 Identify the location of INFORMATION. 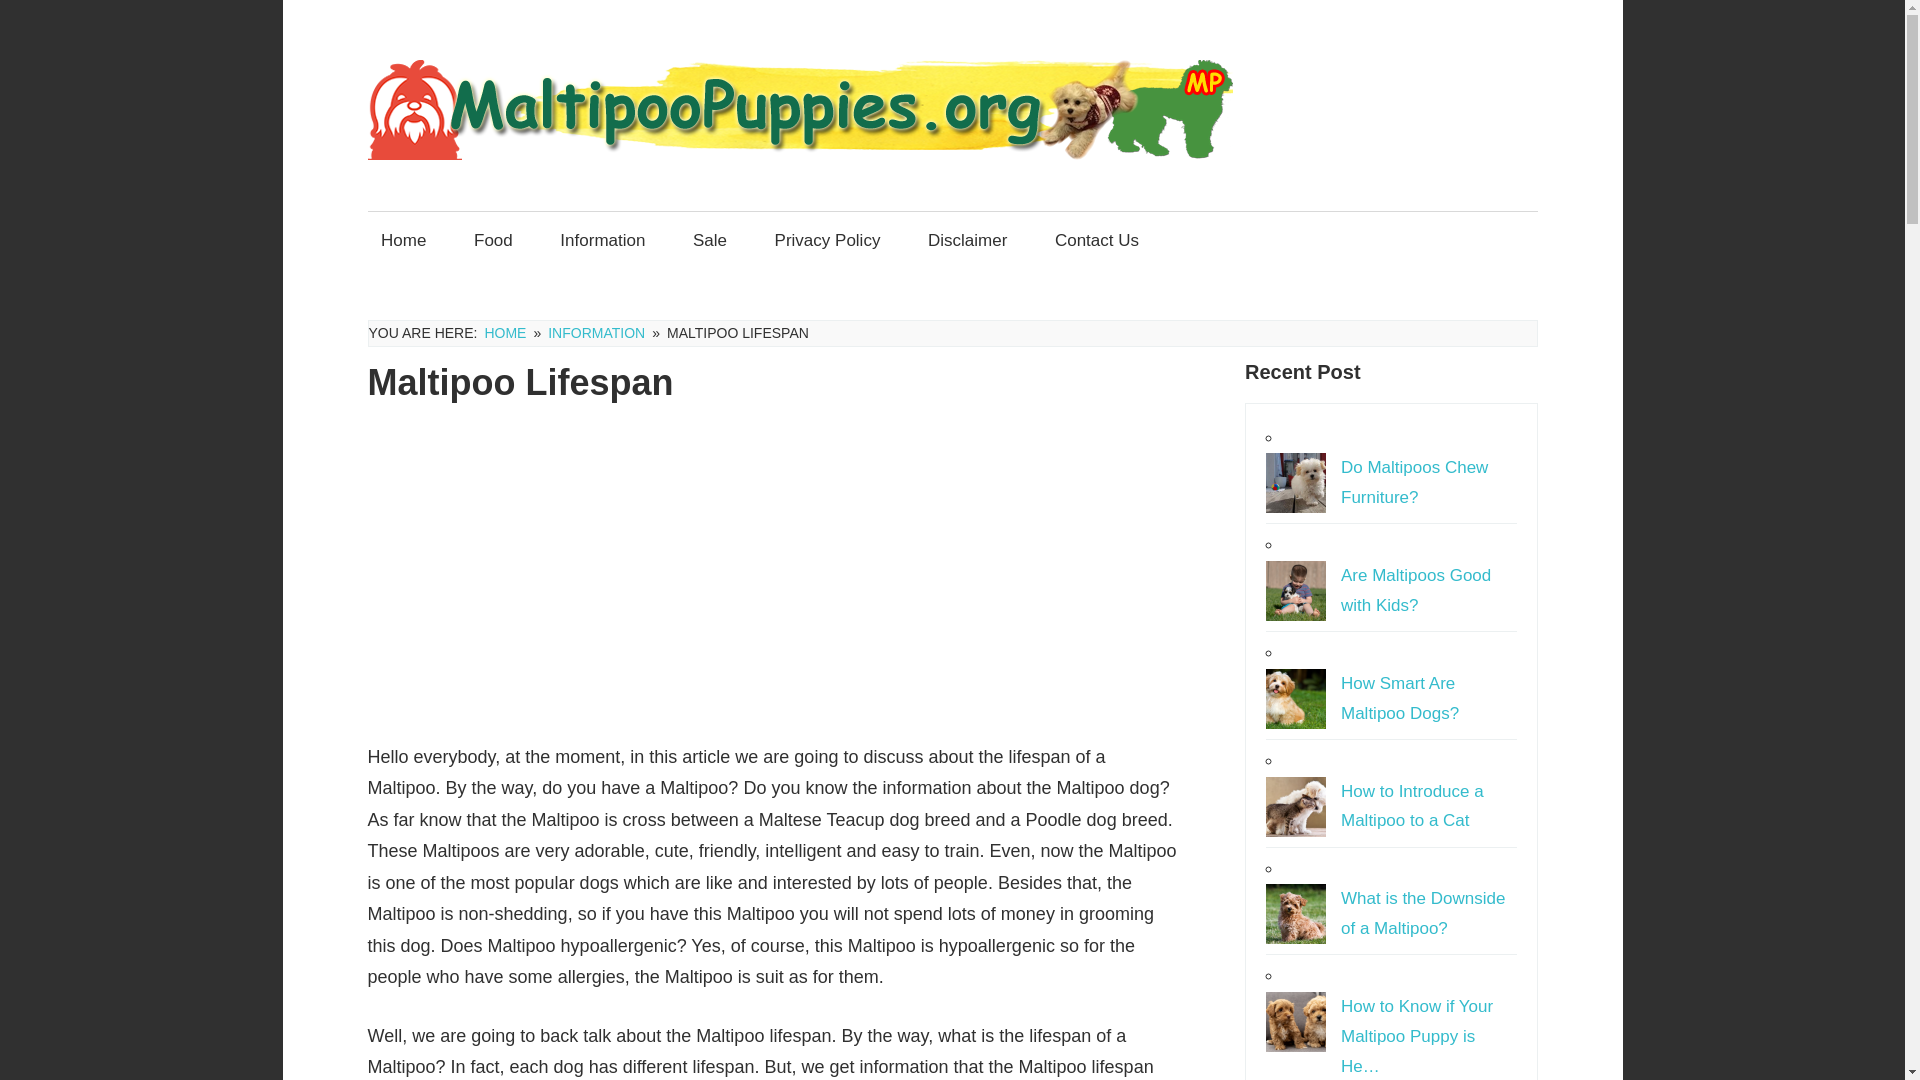
(596, 333).